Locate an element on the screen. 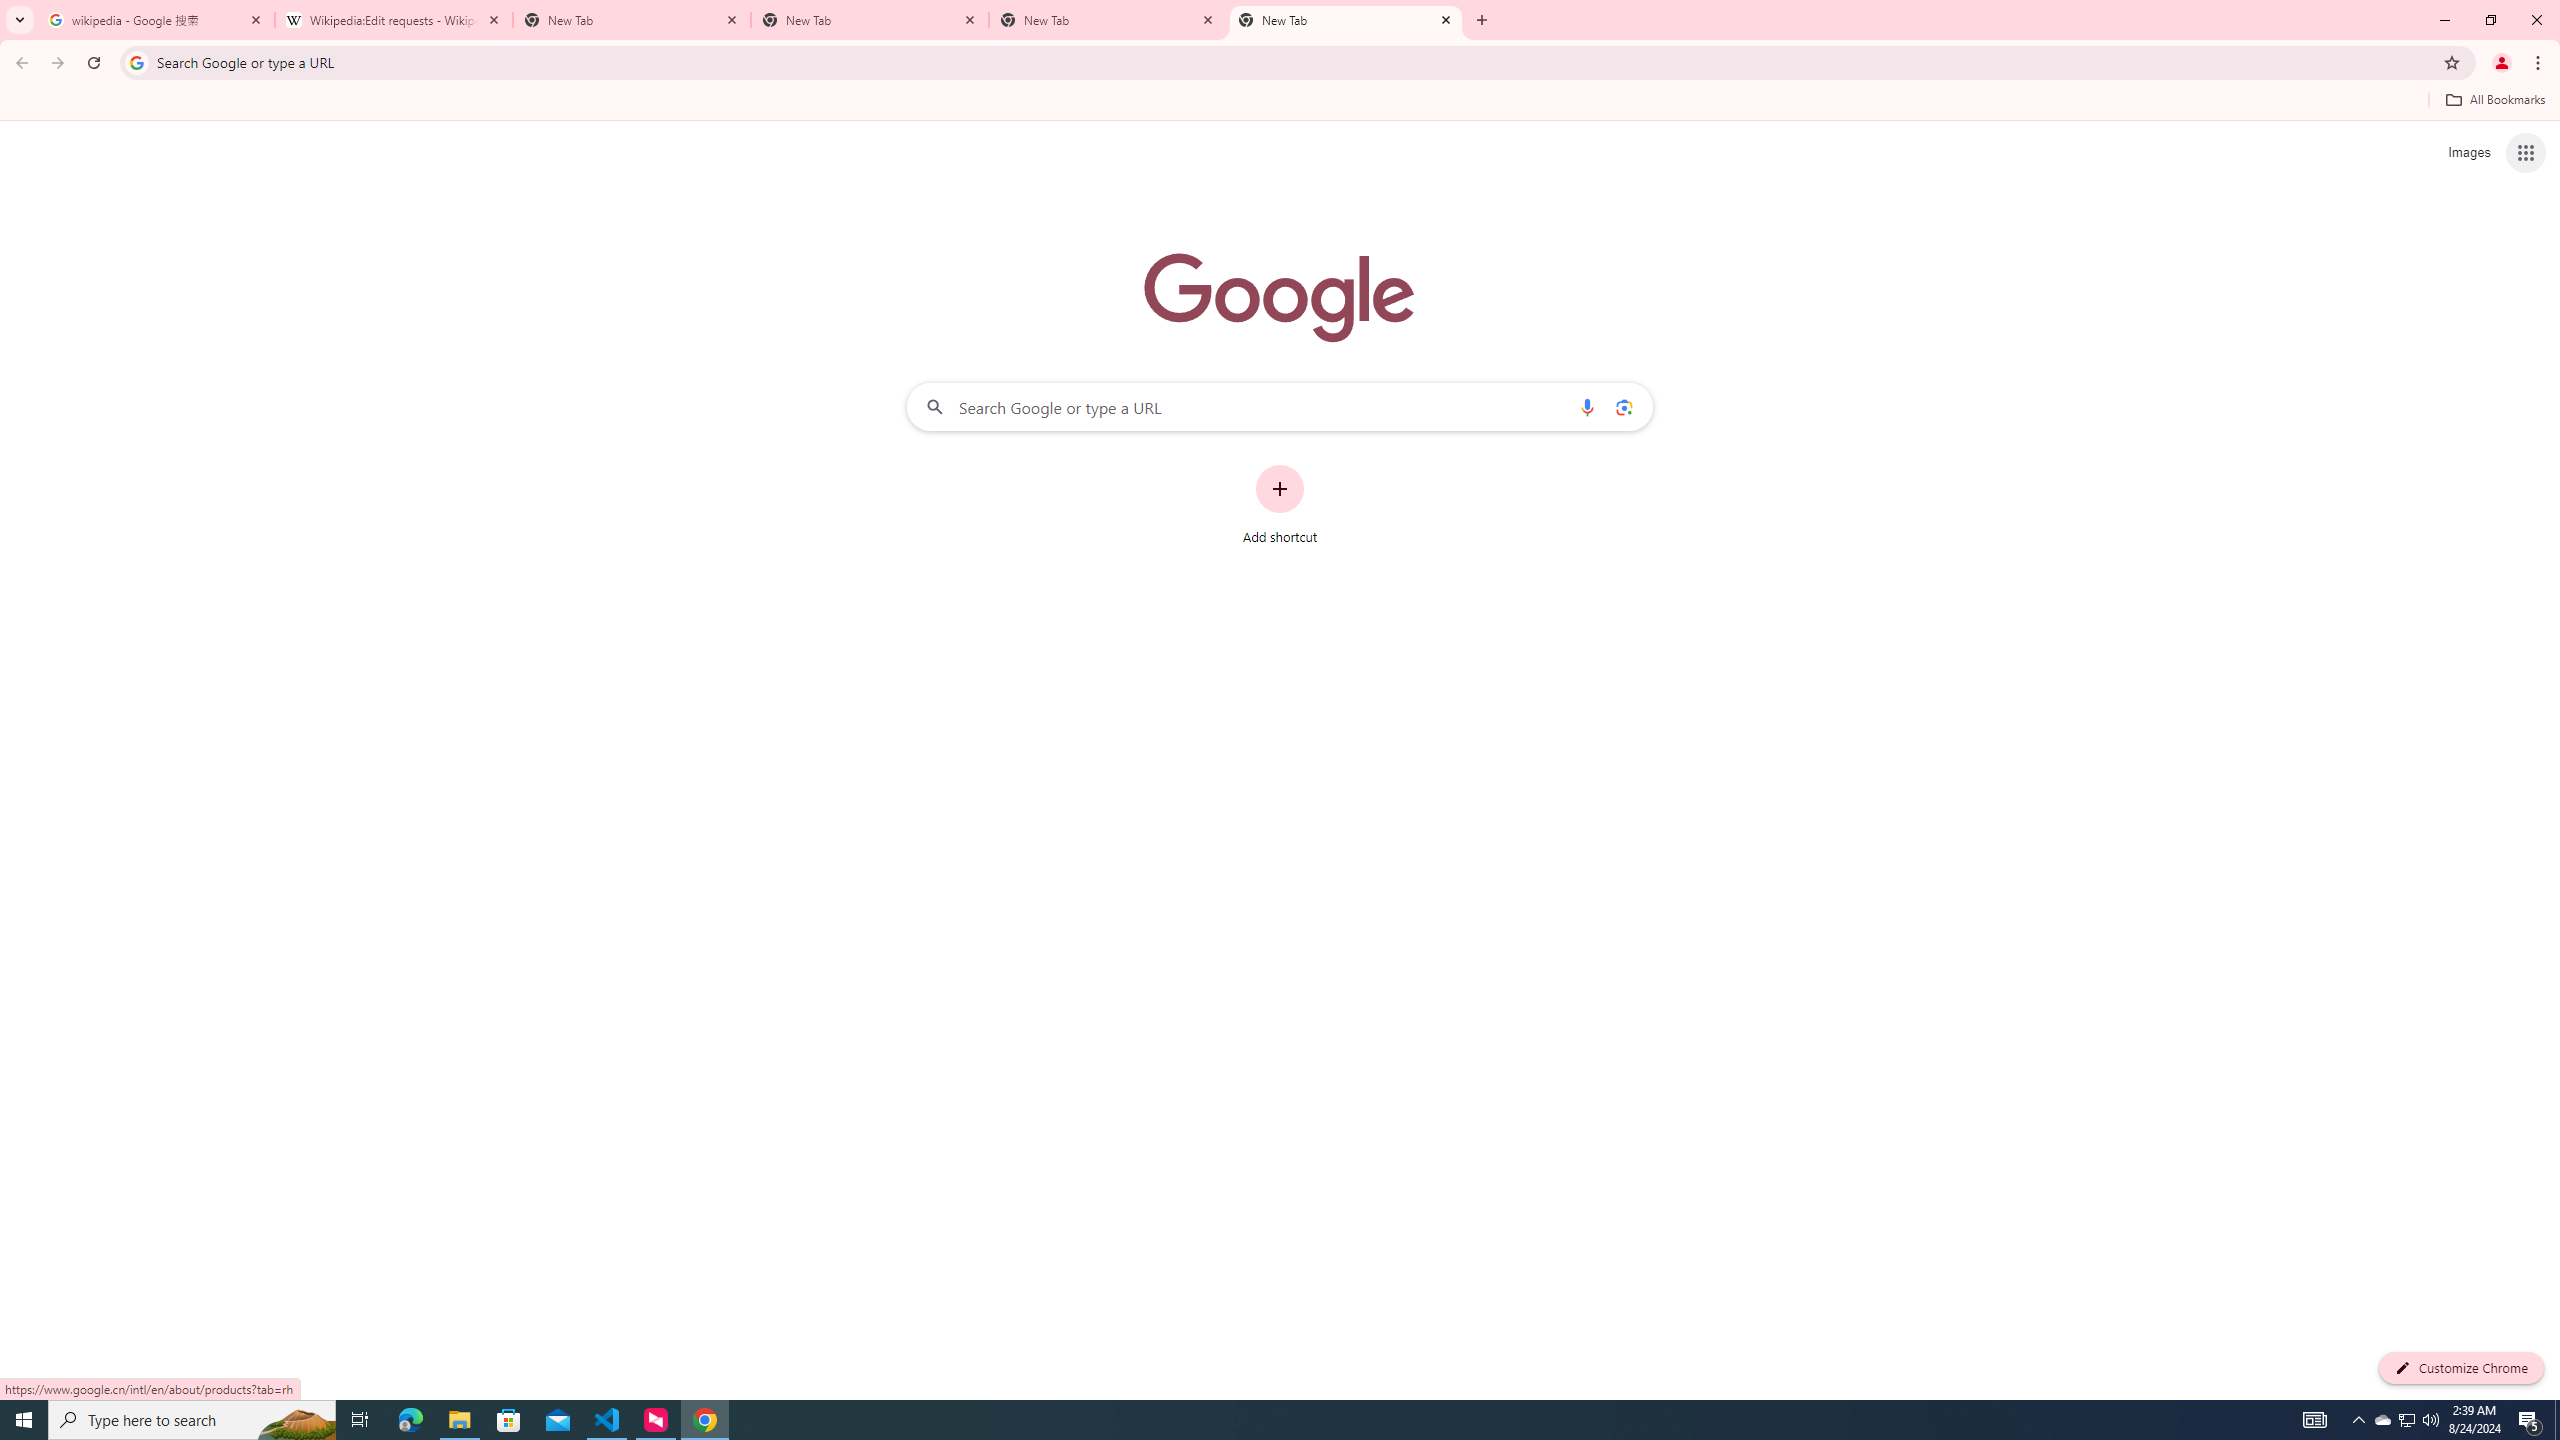 This screenshot has height=1440, width=2560. New Tab is located at coordinates (870, 20).